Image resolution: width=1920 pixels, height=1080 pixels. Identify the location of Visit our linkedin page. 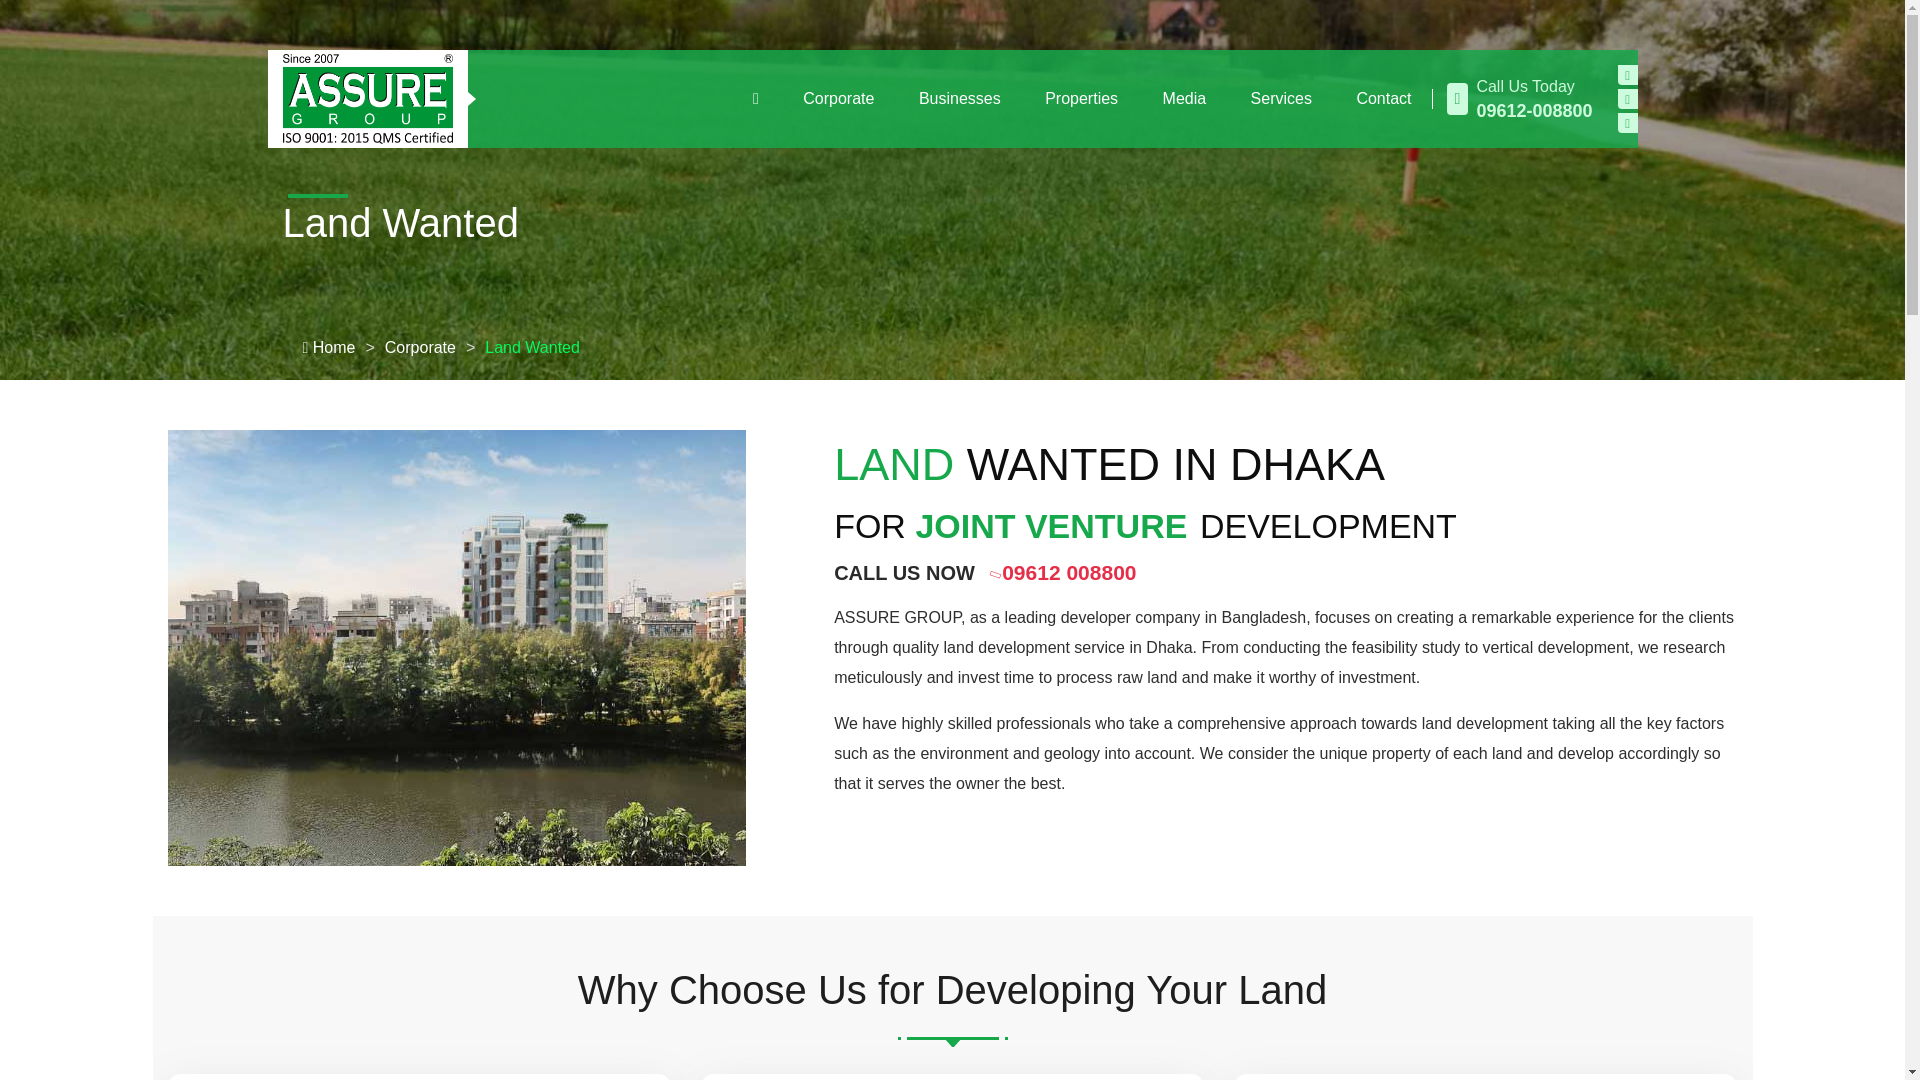
(1628, 122).